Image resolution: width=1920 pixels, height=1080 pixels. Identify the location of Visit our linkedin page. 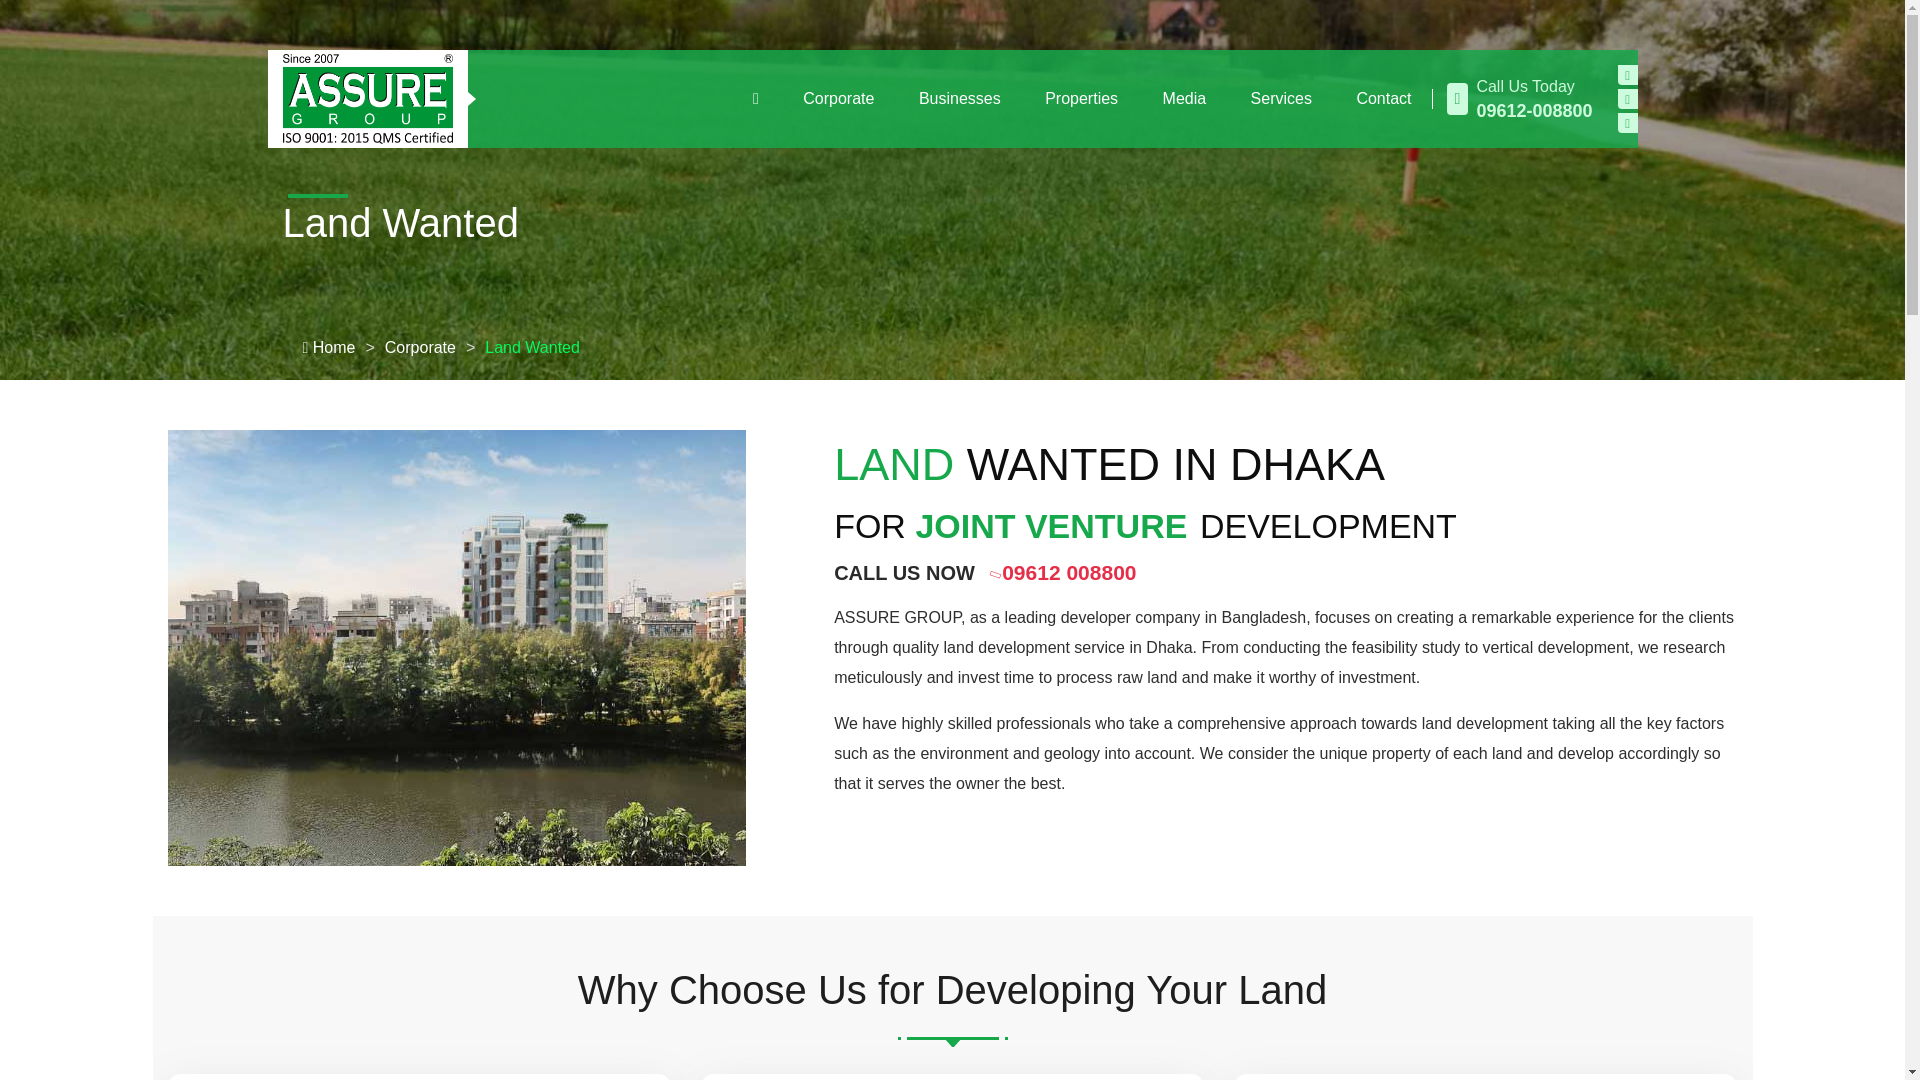
(1628, 122).